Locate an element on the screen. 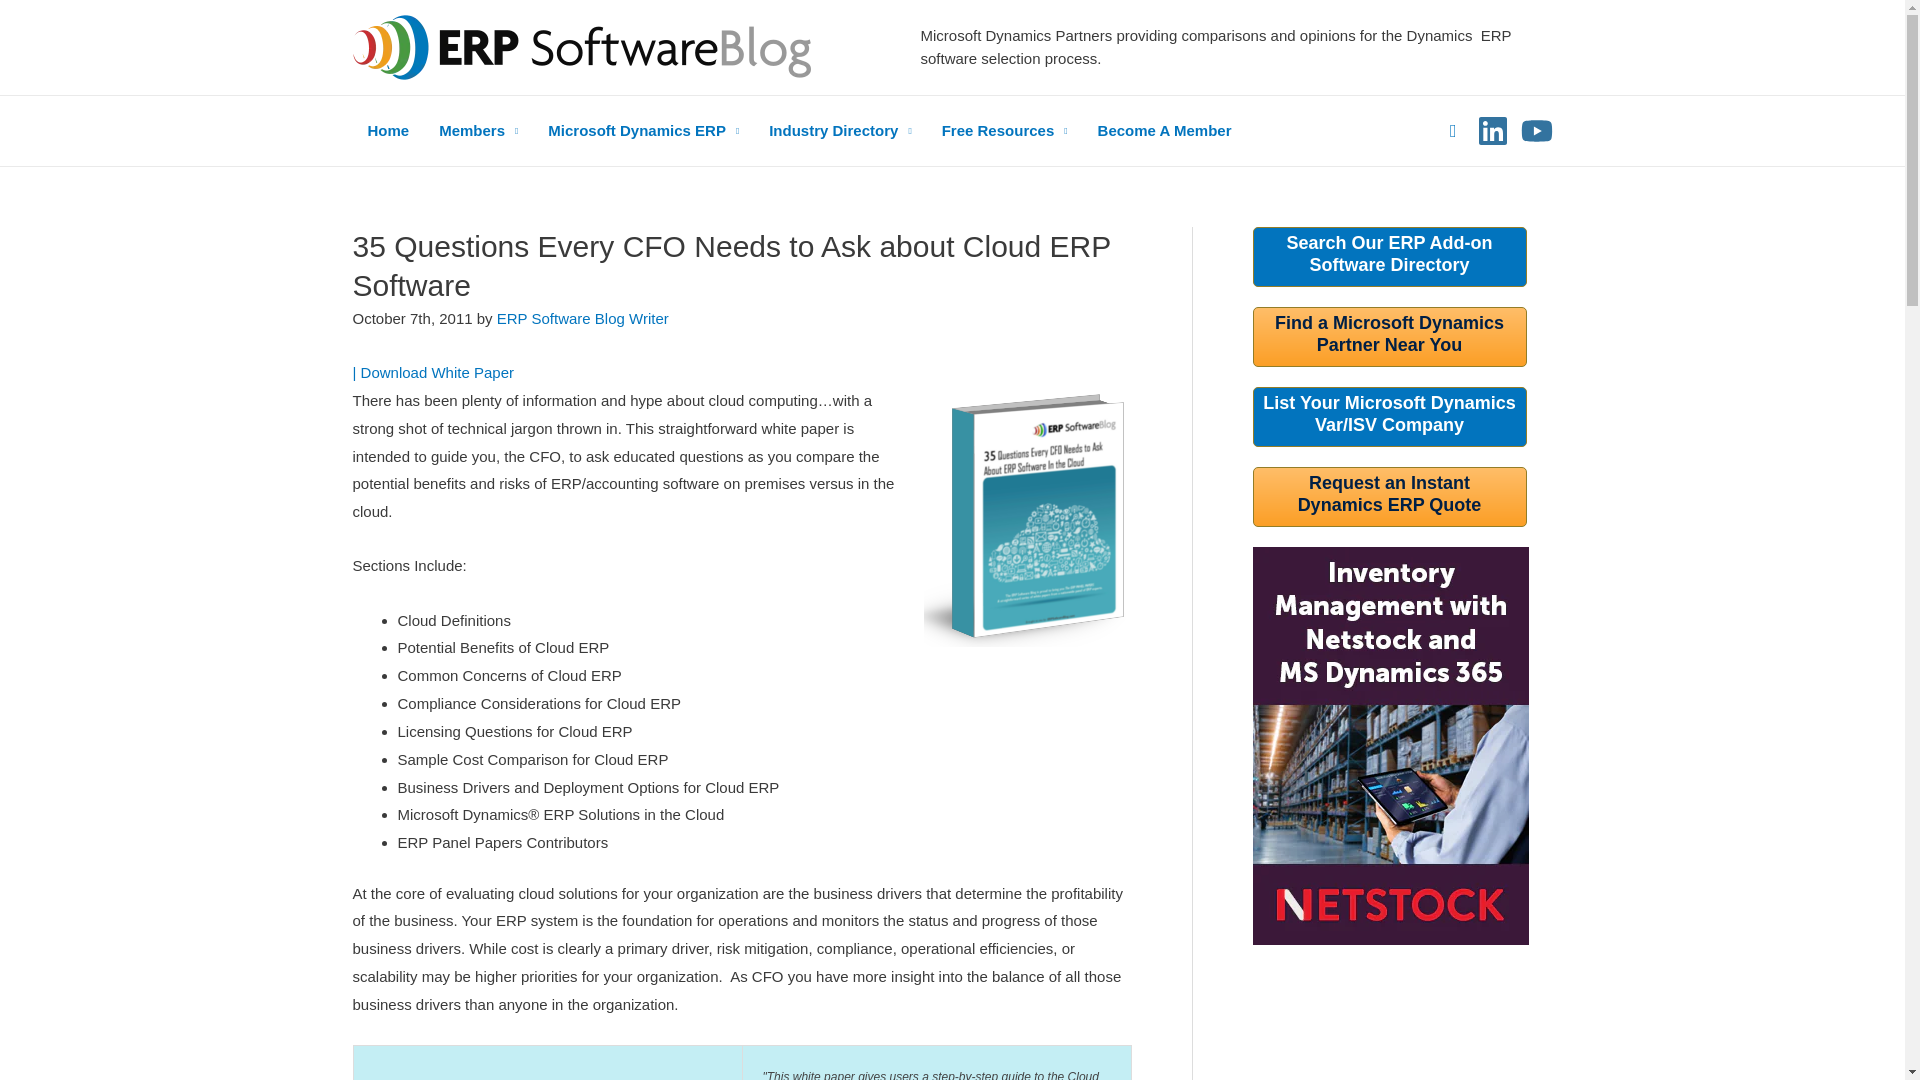 The image size is (1920, 1080). Find a Microsoft Dynamics Partner near you is located at coordinates (1388, 414).